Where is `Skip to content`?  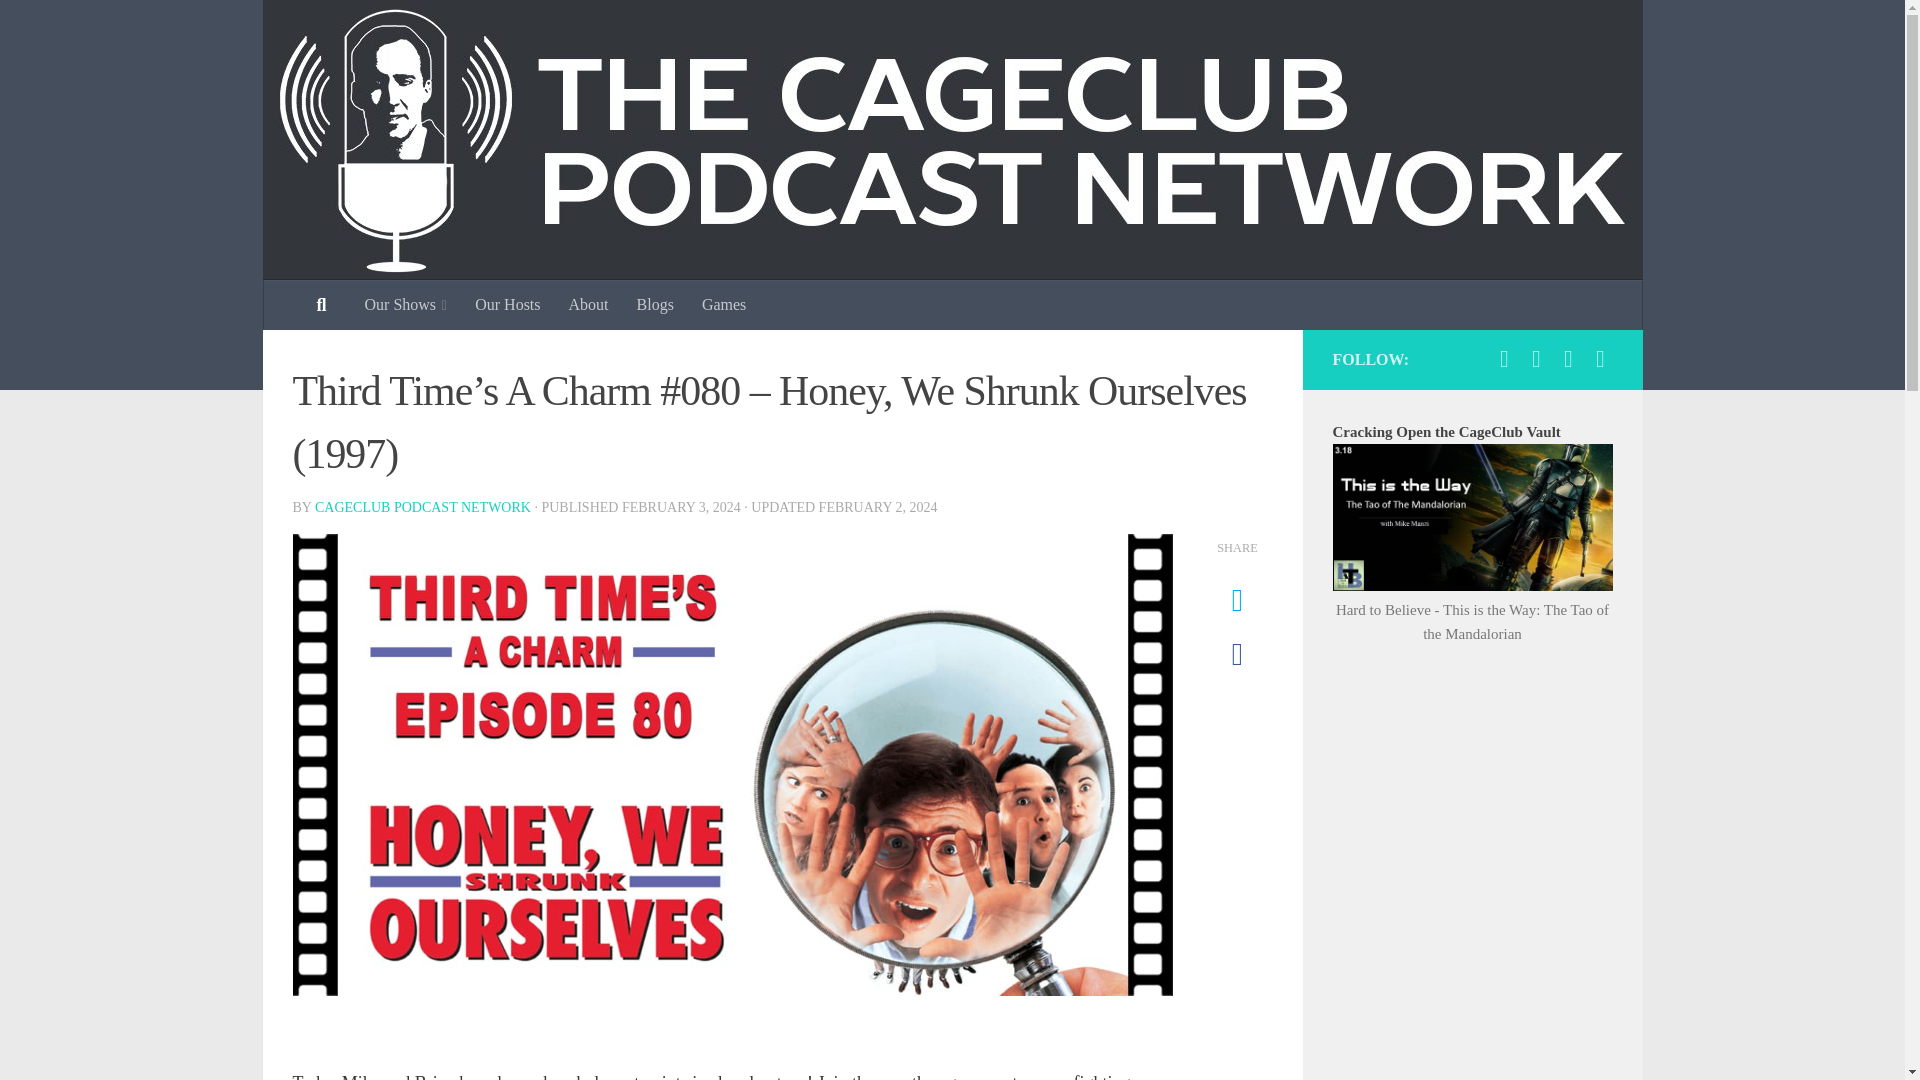 Skip to content is located at coordinates (78, 27).